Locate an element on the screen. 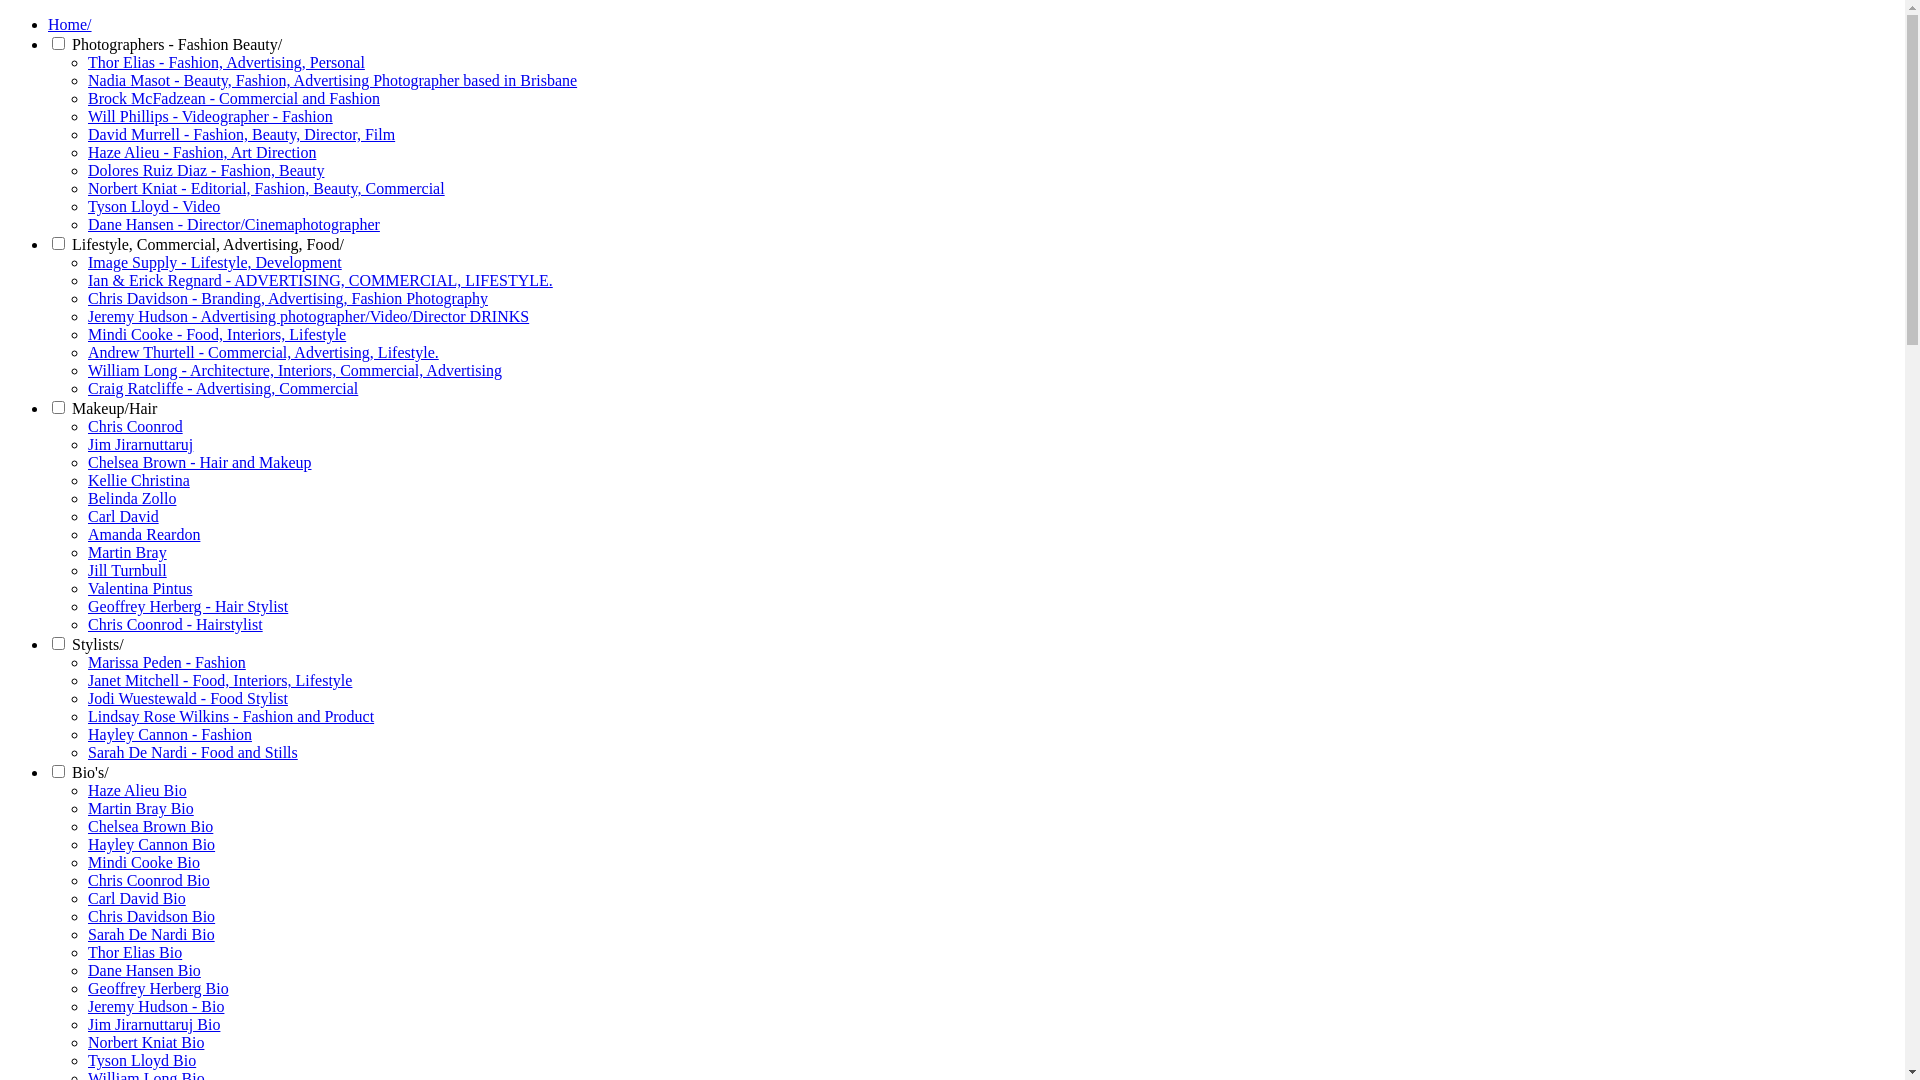 This screenshot has height=1080, width=1920. Lindsay Rose Wilkins - Fashion and Product is located at coordinates (231, 716).